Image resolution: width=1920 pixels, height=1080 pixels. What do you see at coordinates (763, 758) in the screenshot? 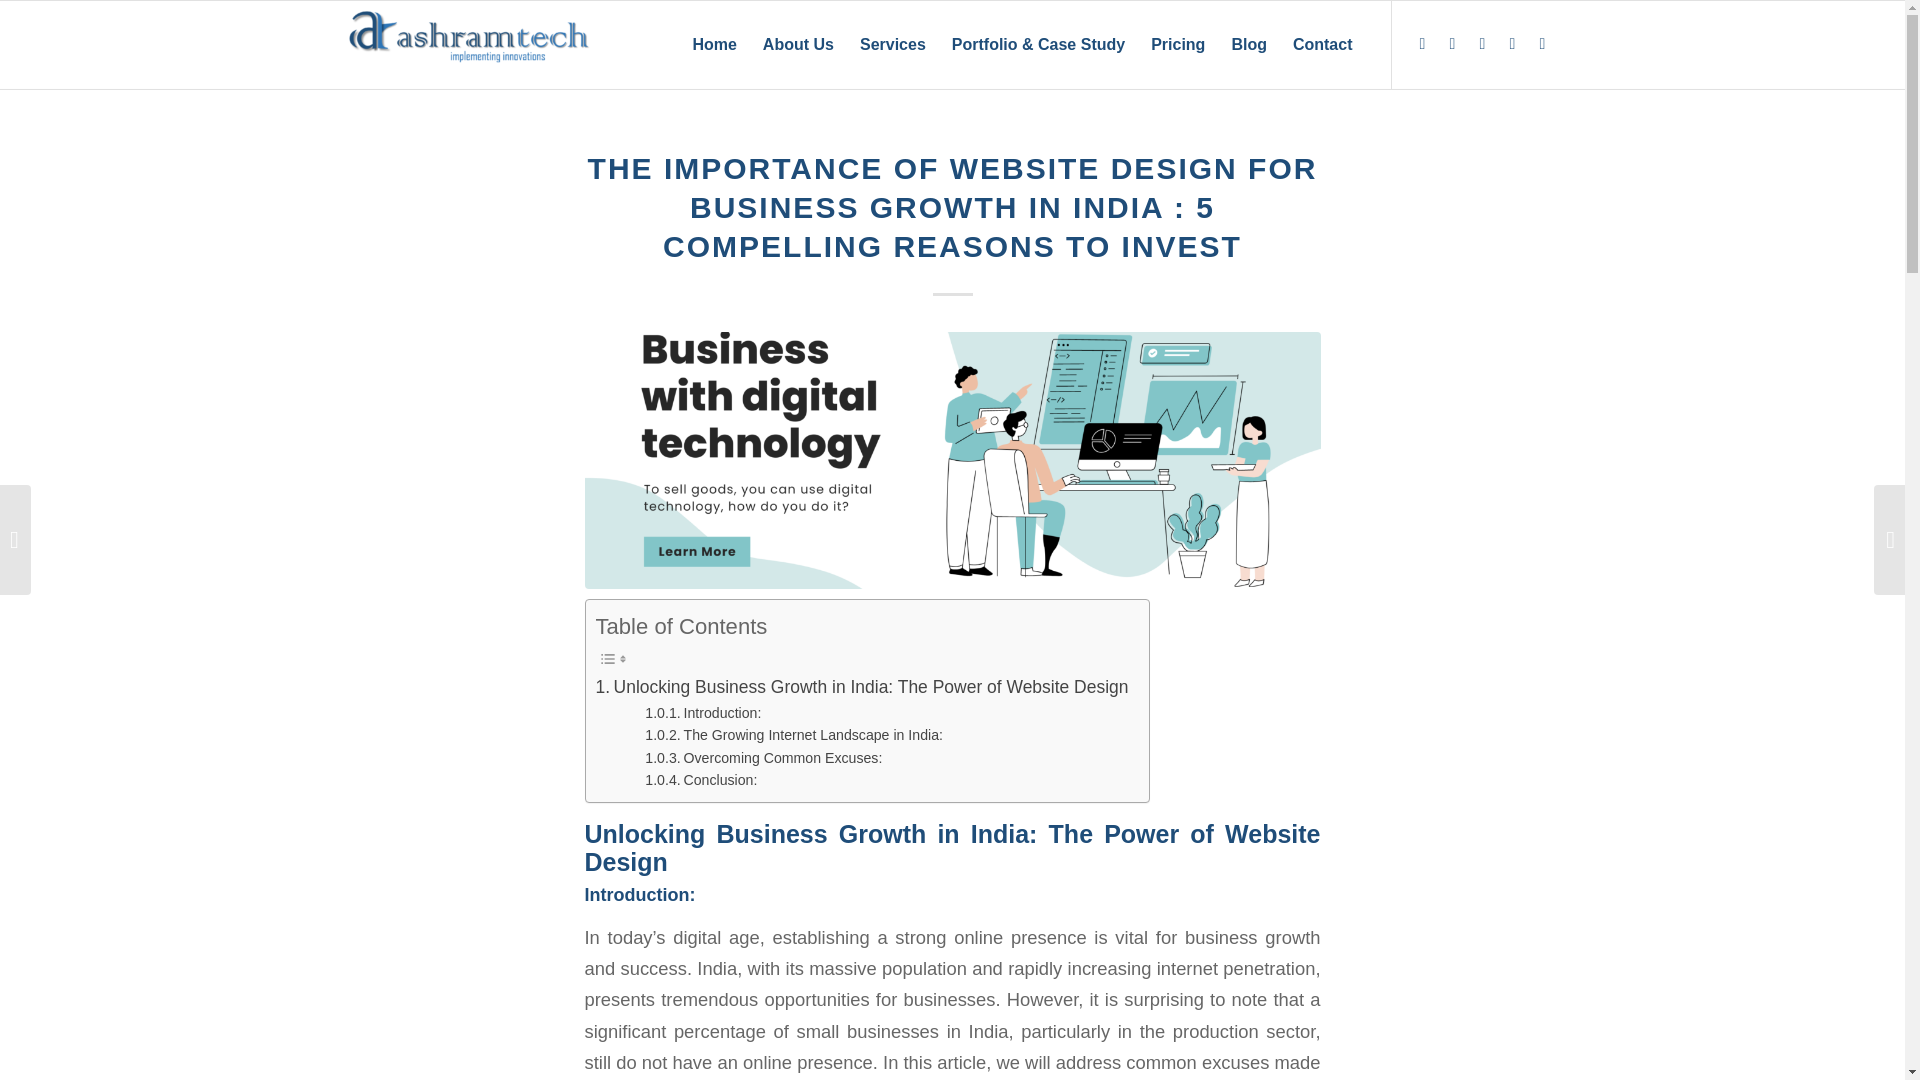
I see `Overcoming Common Excuses:` at bounding box center [763, 758].